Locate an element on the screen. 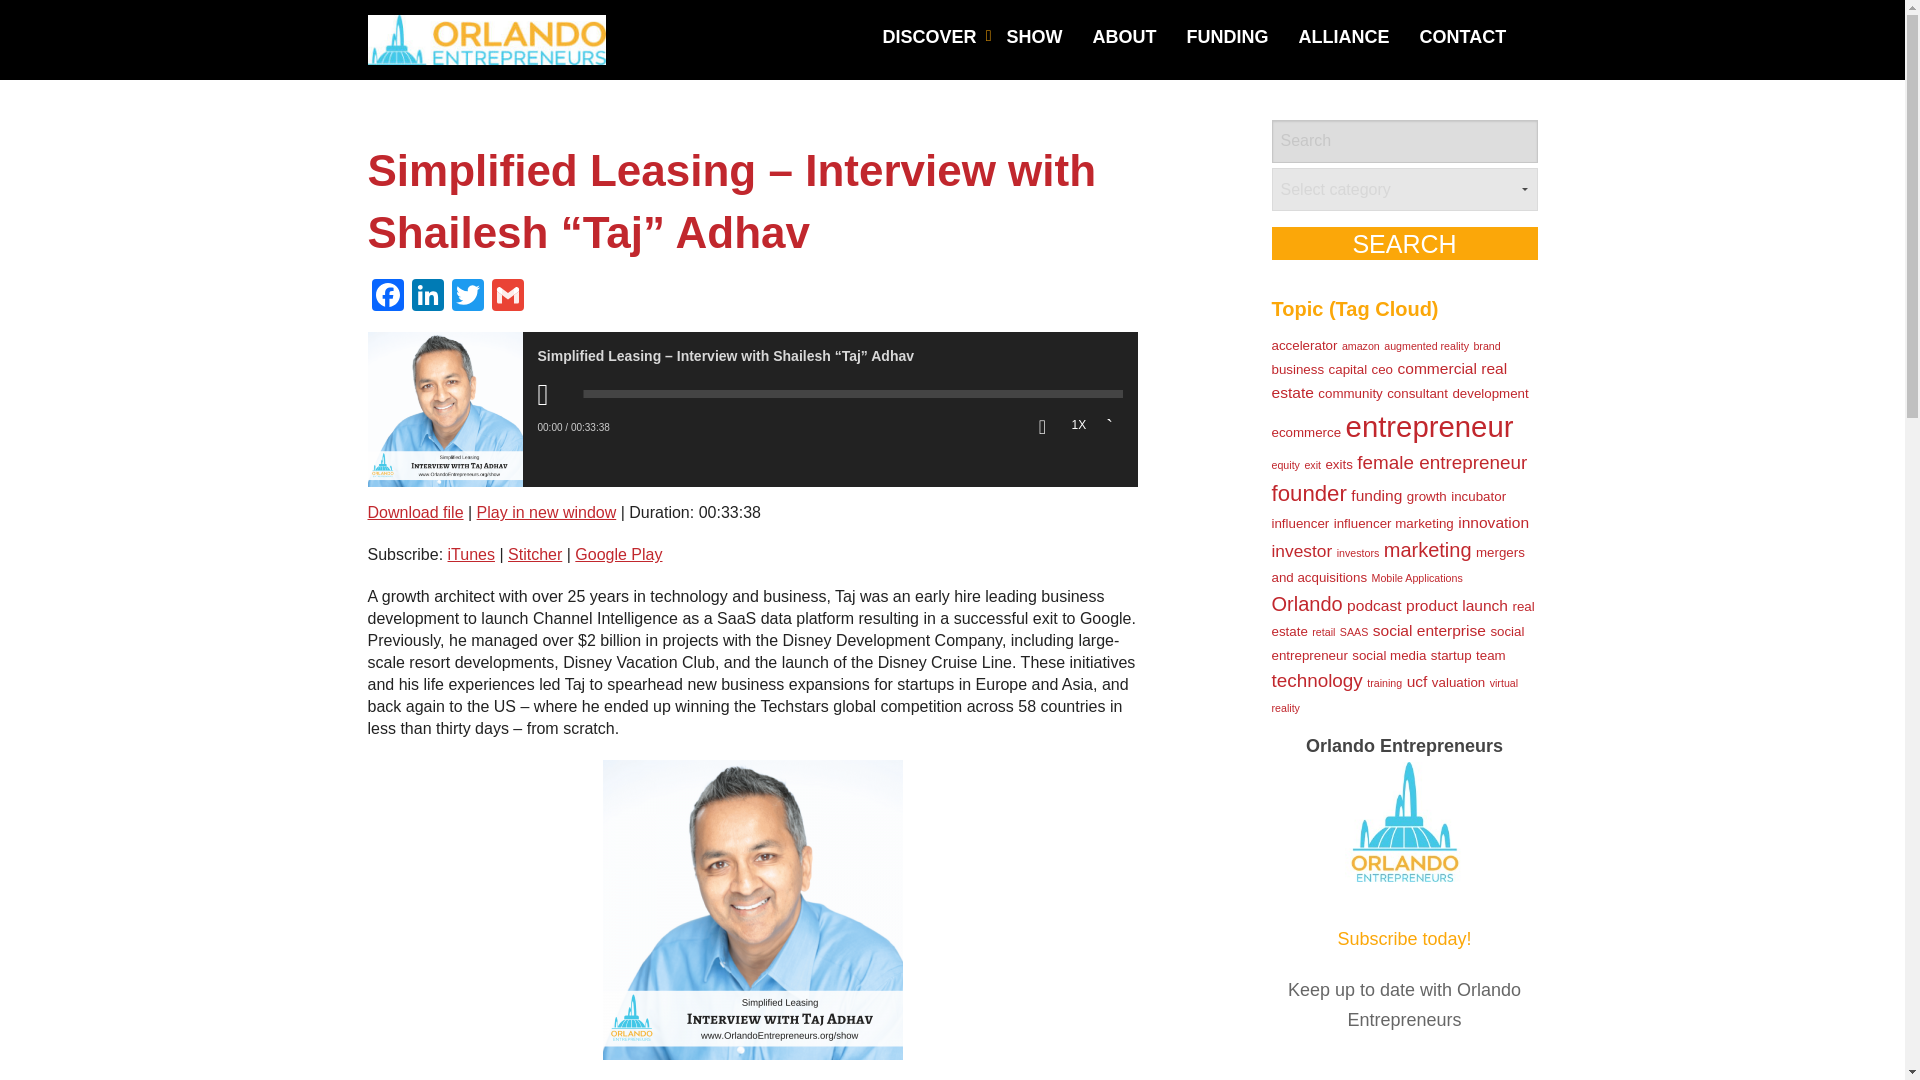 This screenshot has height=1080, width=1920. Play in new window is located at coordinates (546, 512).